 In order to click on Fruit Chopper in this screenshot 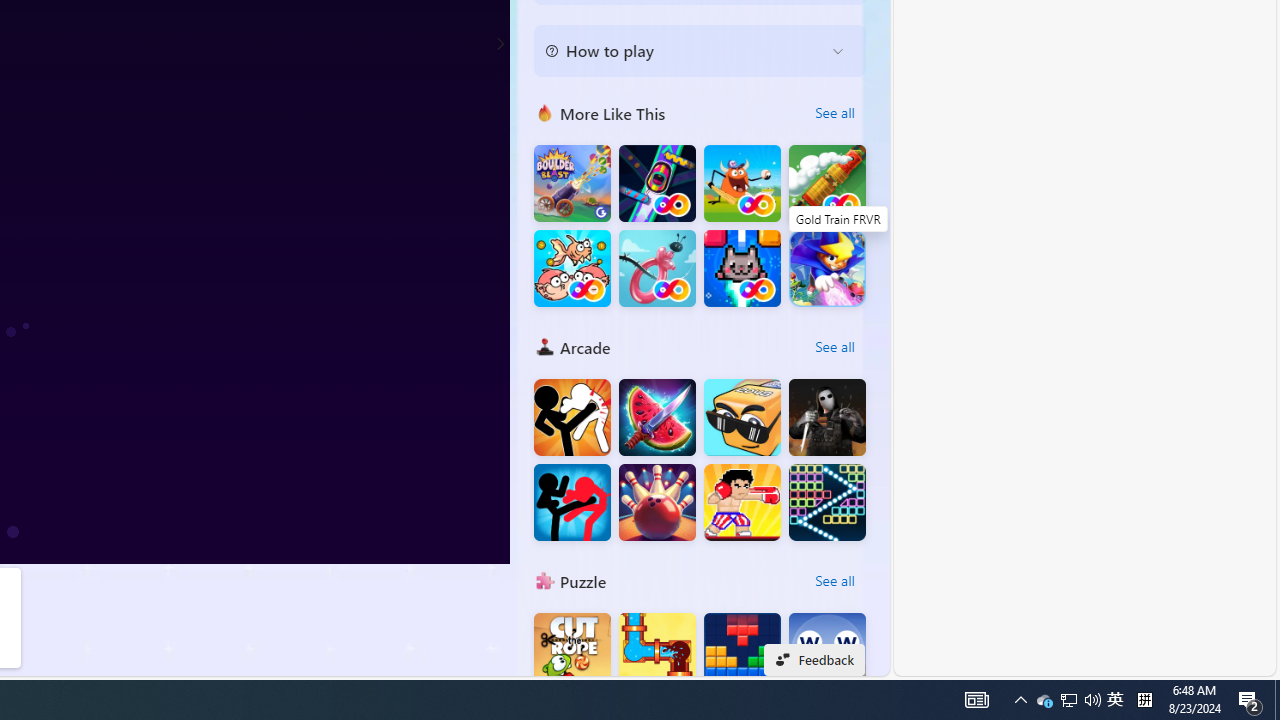, I will do `click(657, 418)`.